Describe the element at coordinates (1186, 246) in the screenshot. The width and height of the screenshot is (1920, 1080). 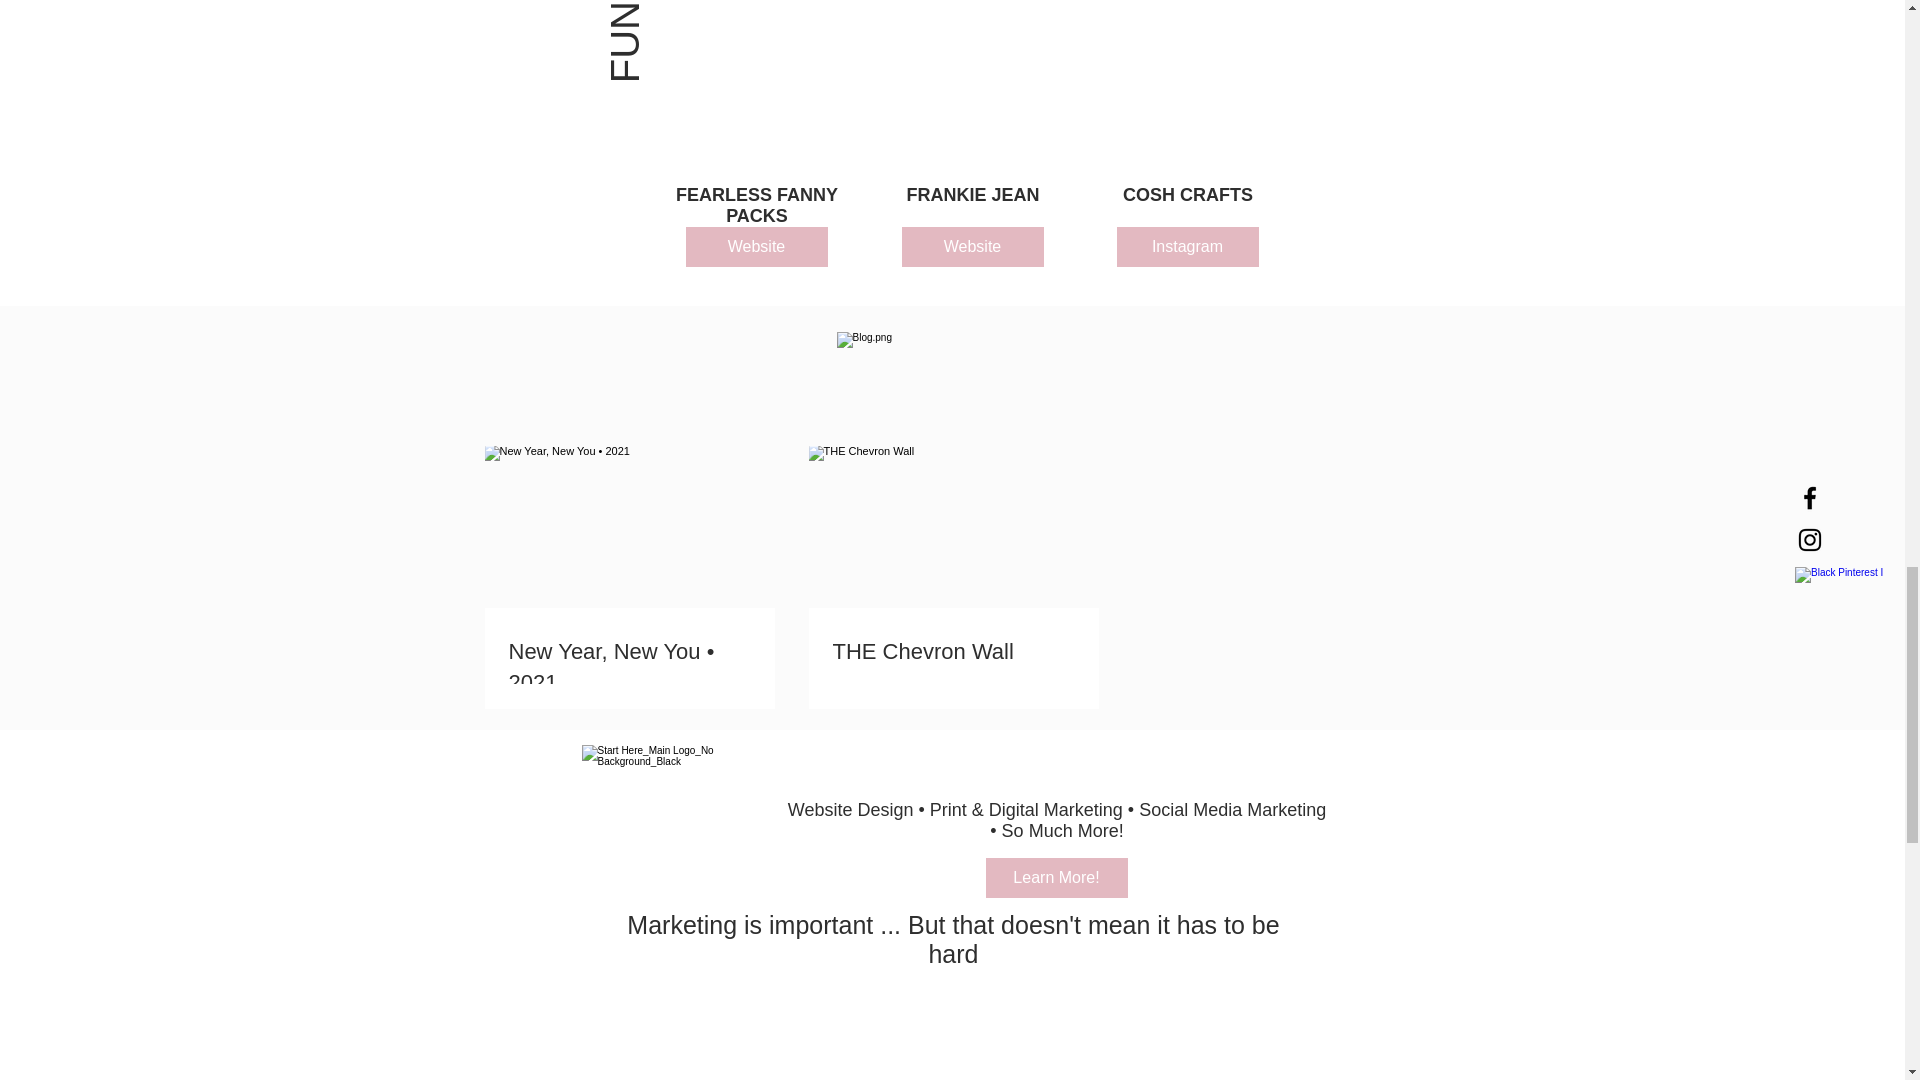
I see `Instagram` at that location.